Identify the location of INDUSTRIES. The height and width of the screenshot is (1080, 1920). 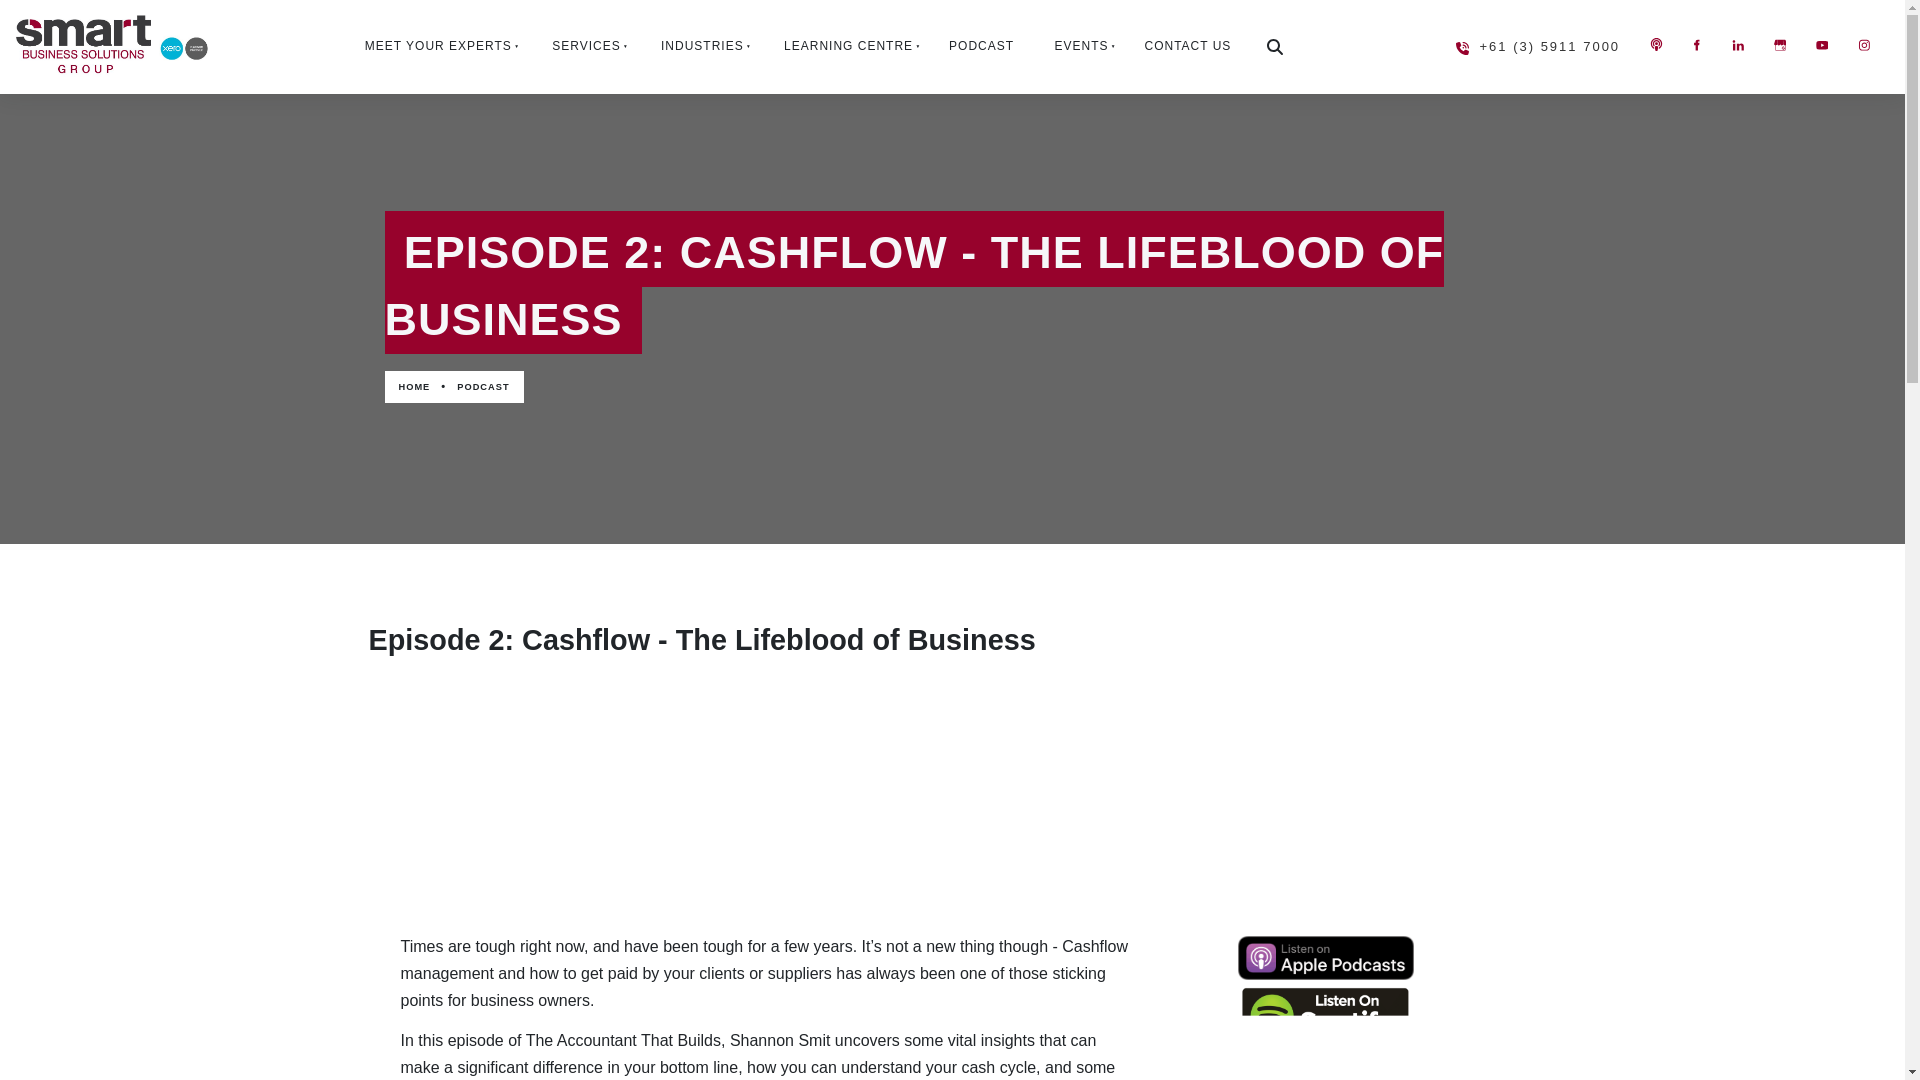
(700, 46).